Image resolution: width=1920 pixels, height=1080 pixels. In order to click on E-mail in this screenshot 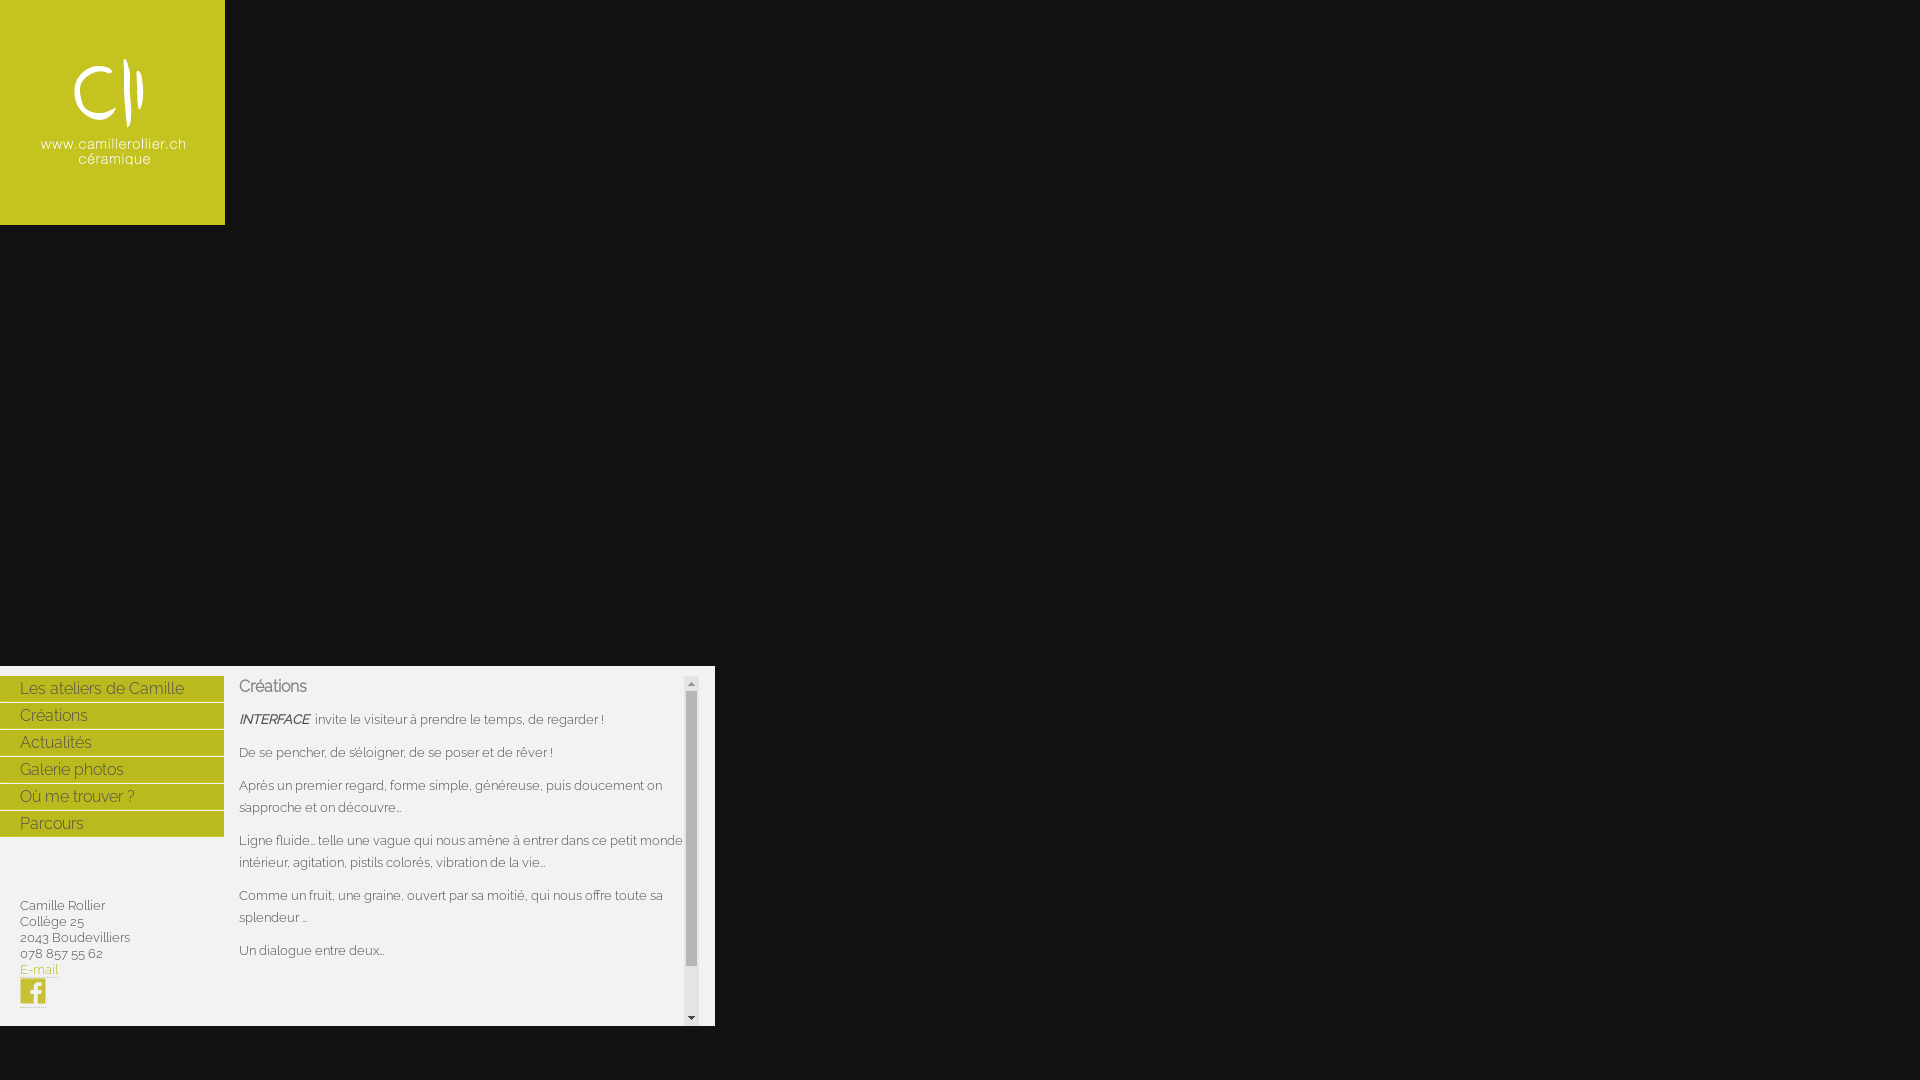, I will do `click(39, 970)`.